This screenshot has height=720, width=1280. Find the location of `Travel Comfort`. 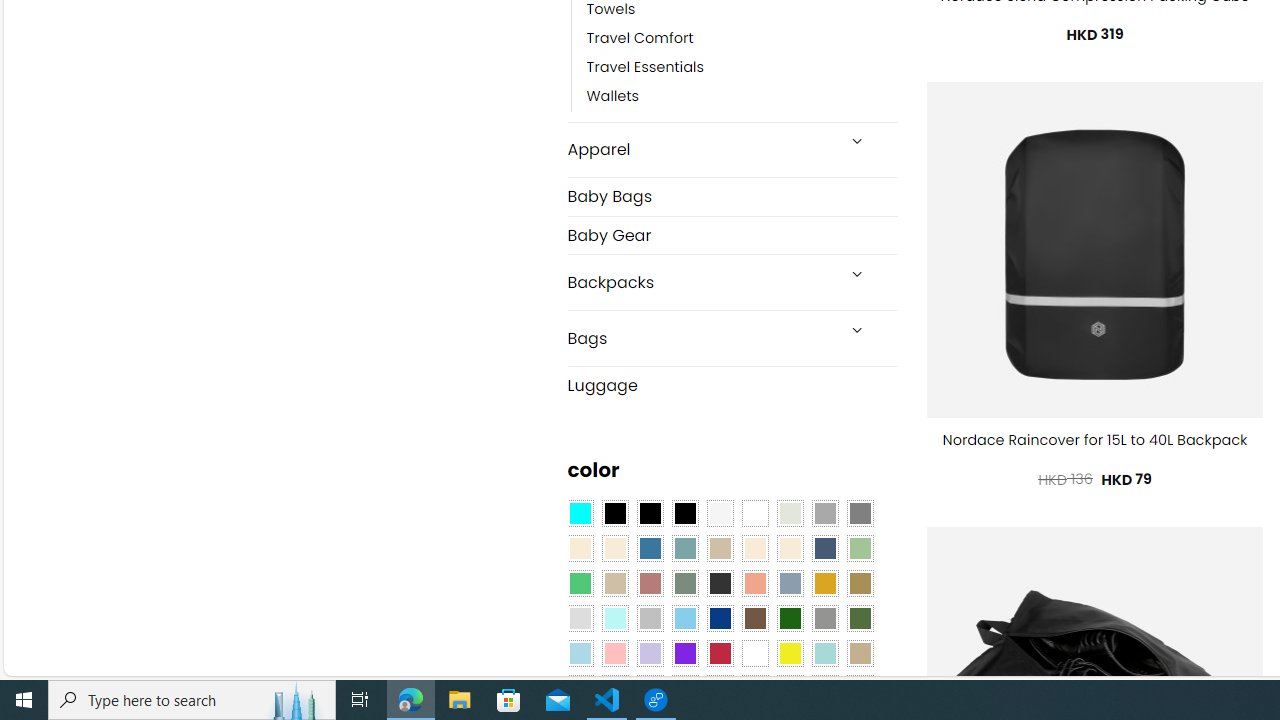

Travel Comfort is located at coordinates (742, 38).